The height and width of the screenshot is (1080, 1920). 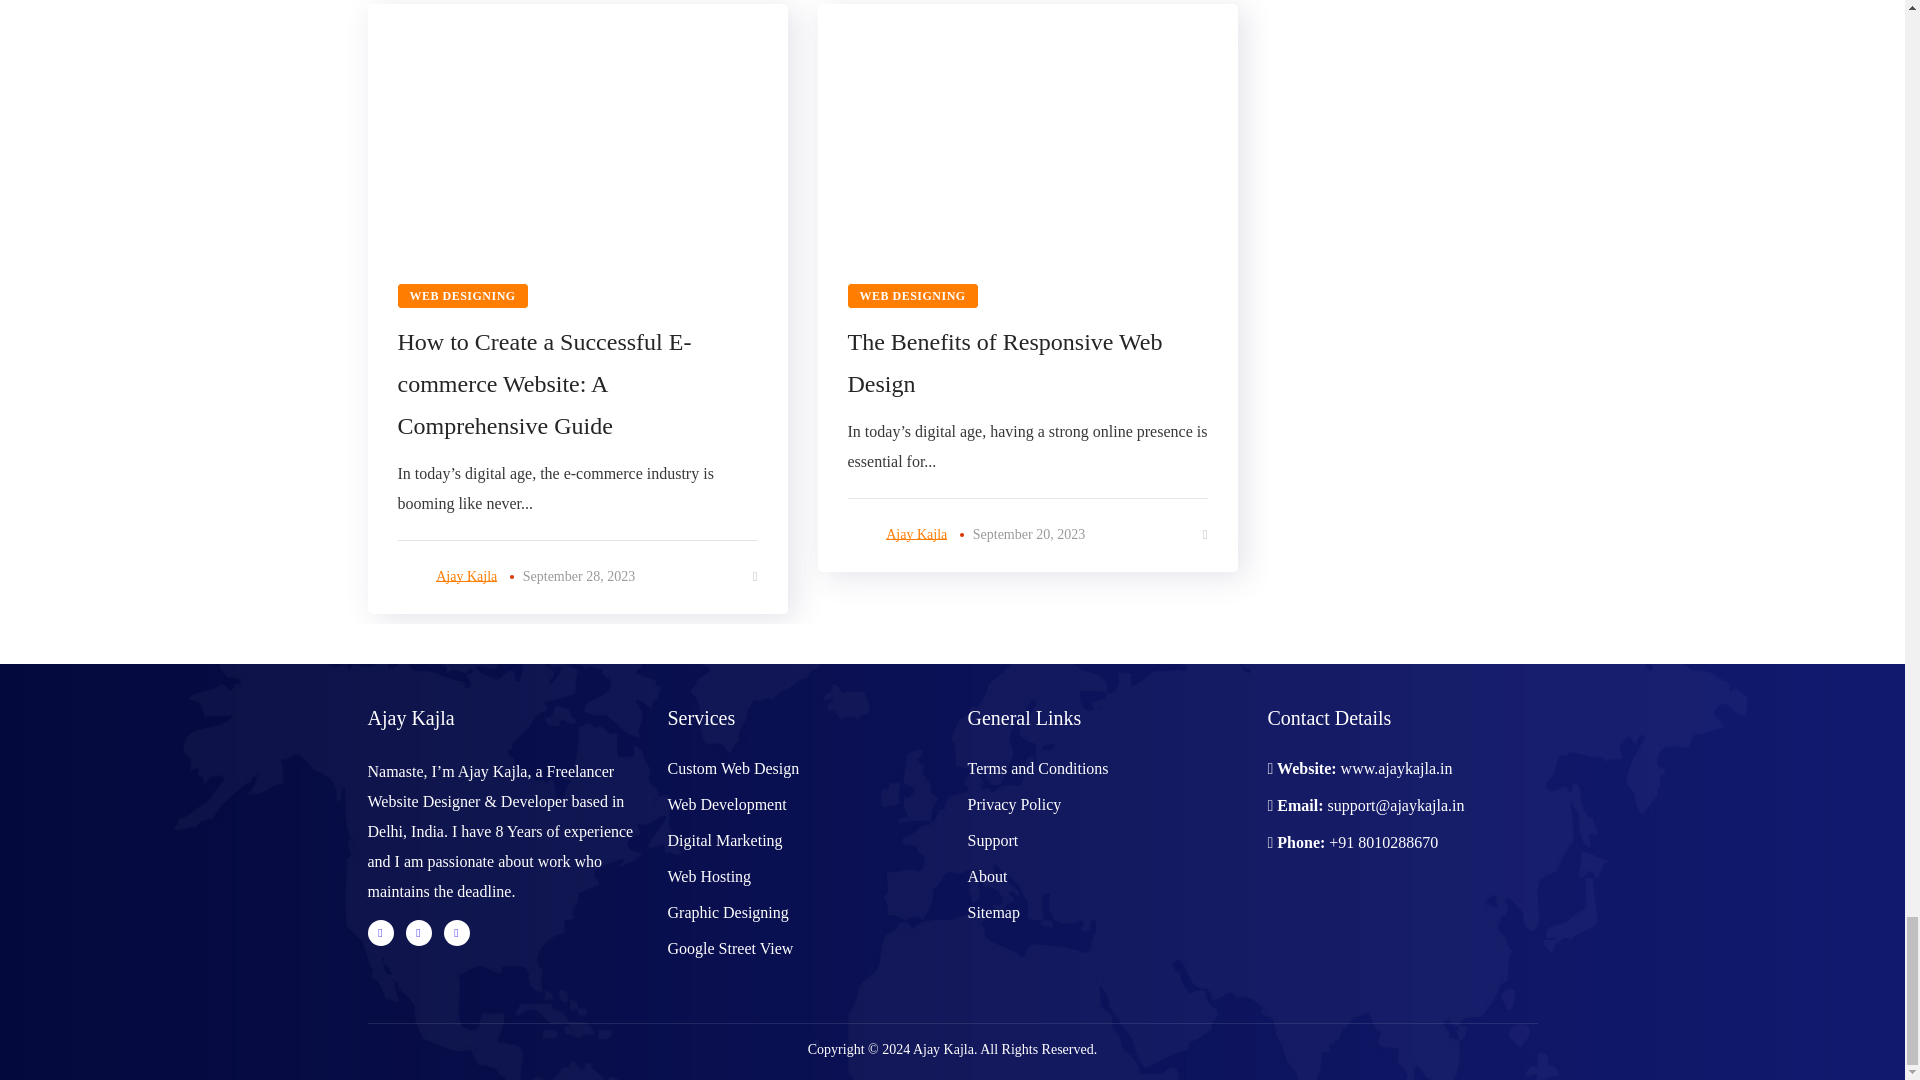 What do you see at coordinates (456, 933) in the screenshot?
I see `Instagram` at bounding box center [456, 933].